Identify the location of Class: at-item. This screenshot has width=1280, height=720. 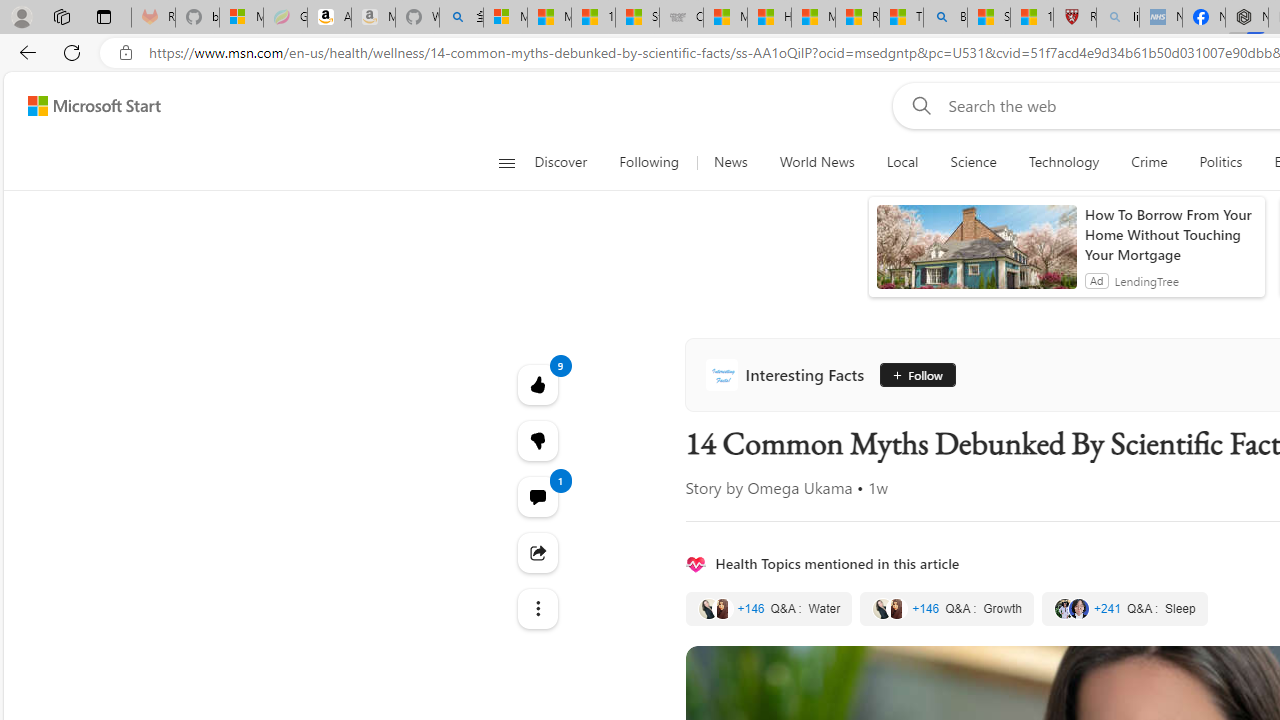
(538, 609).